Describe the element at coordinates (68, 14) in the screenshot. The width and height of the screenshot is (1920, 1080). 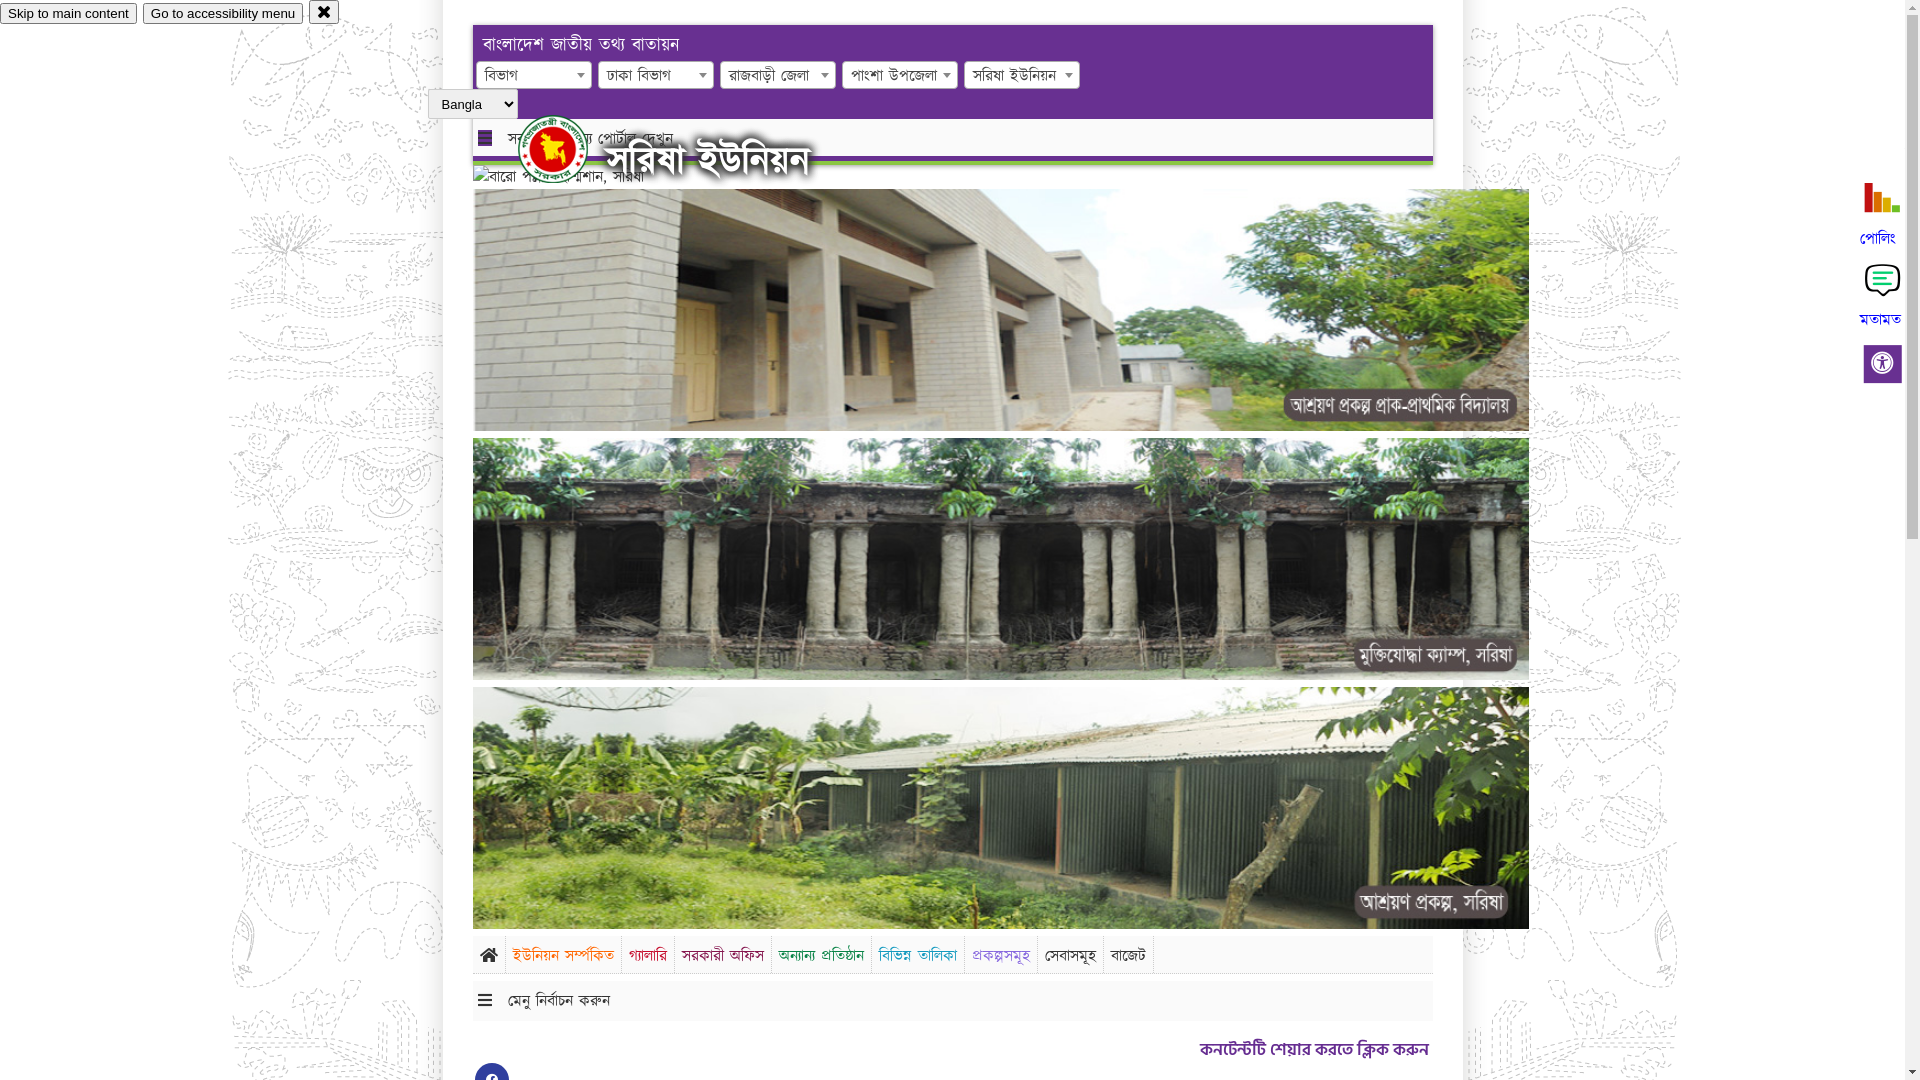
I see `Skip to main content` at that location.